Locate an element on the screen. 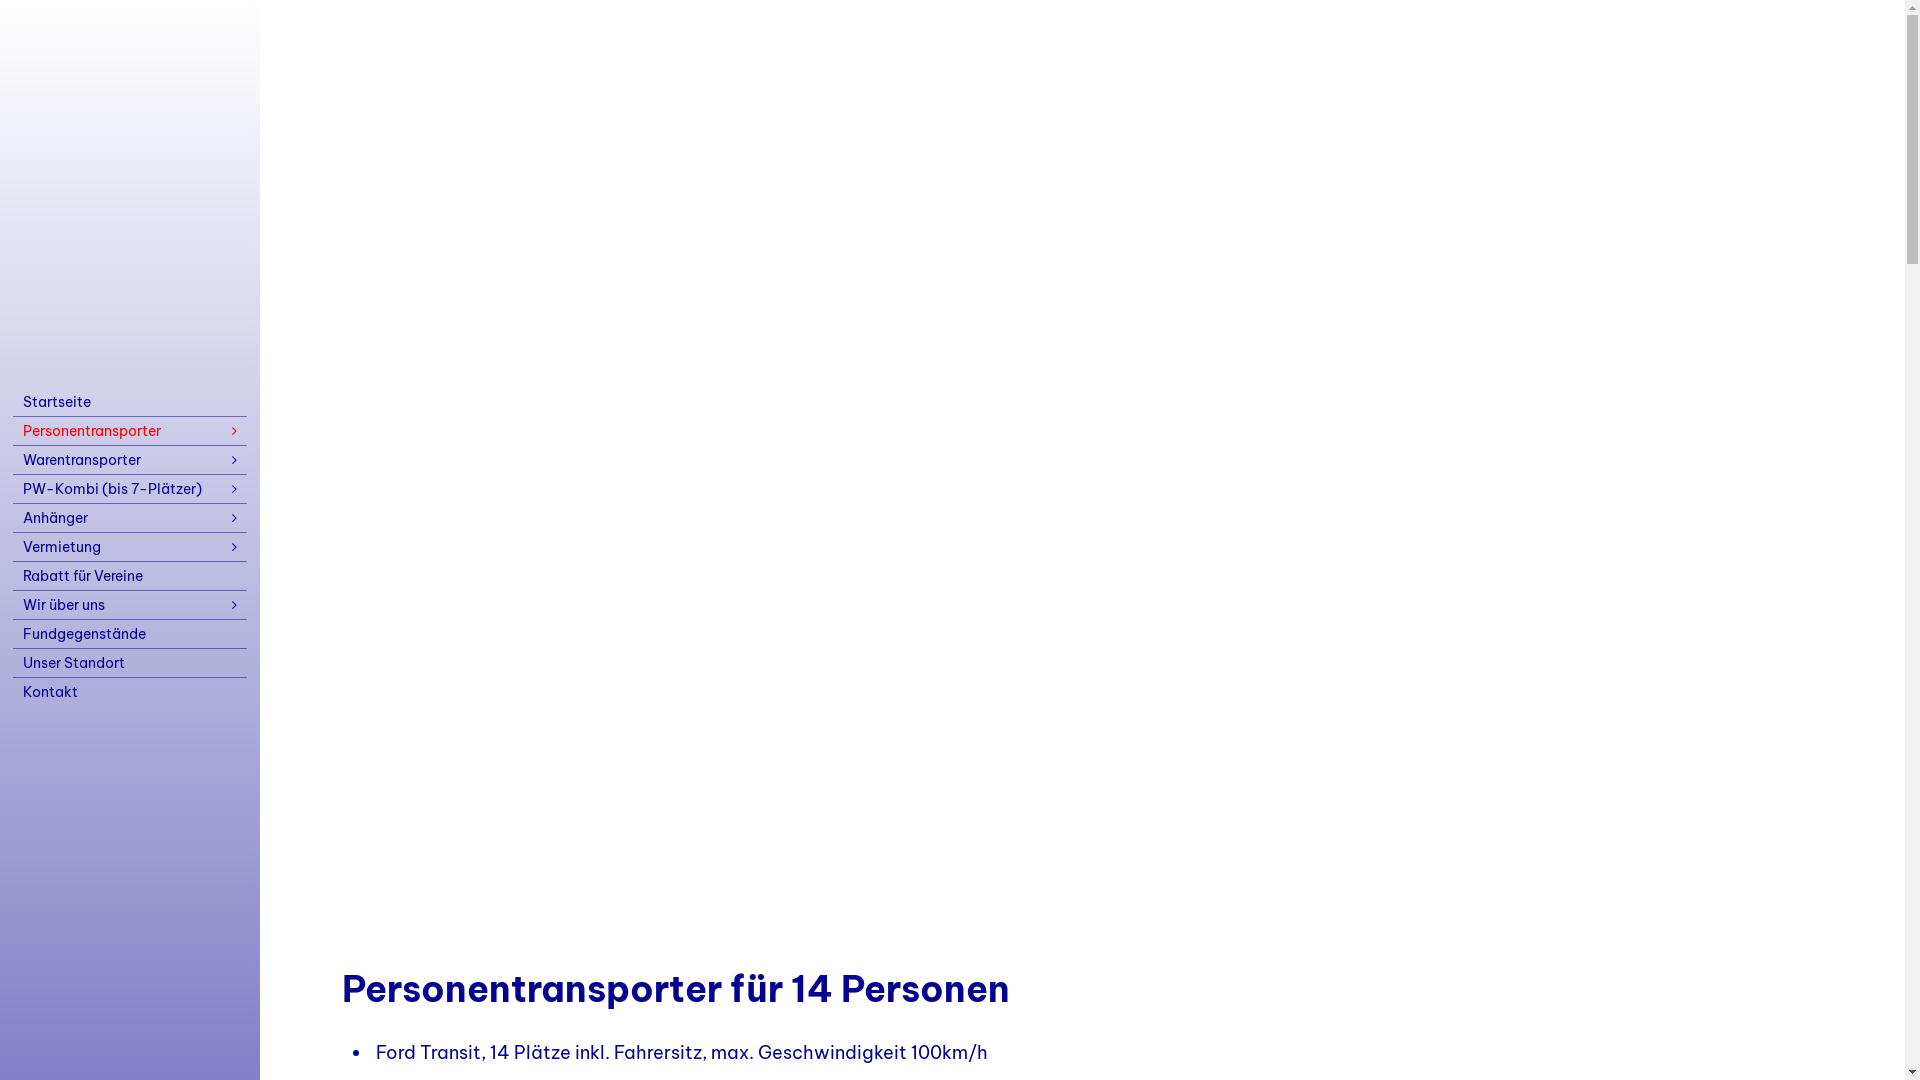 The width and height of the screenshot is (1920, 1080). Startseite is located at coordinates (130, 402).